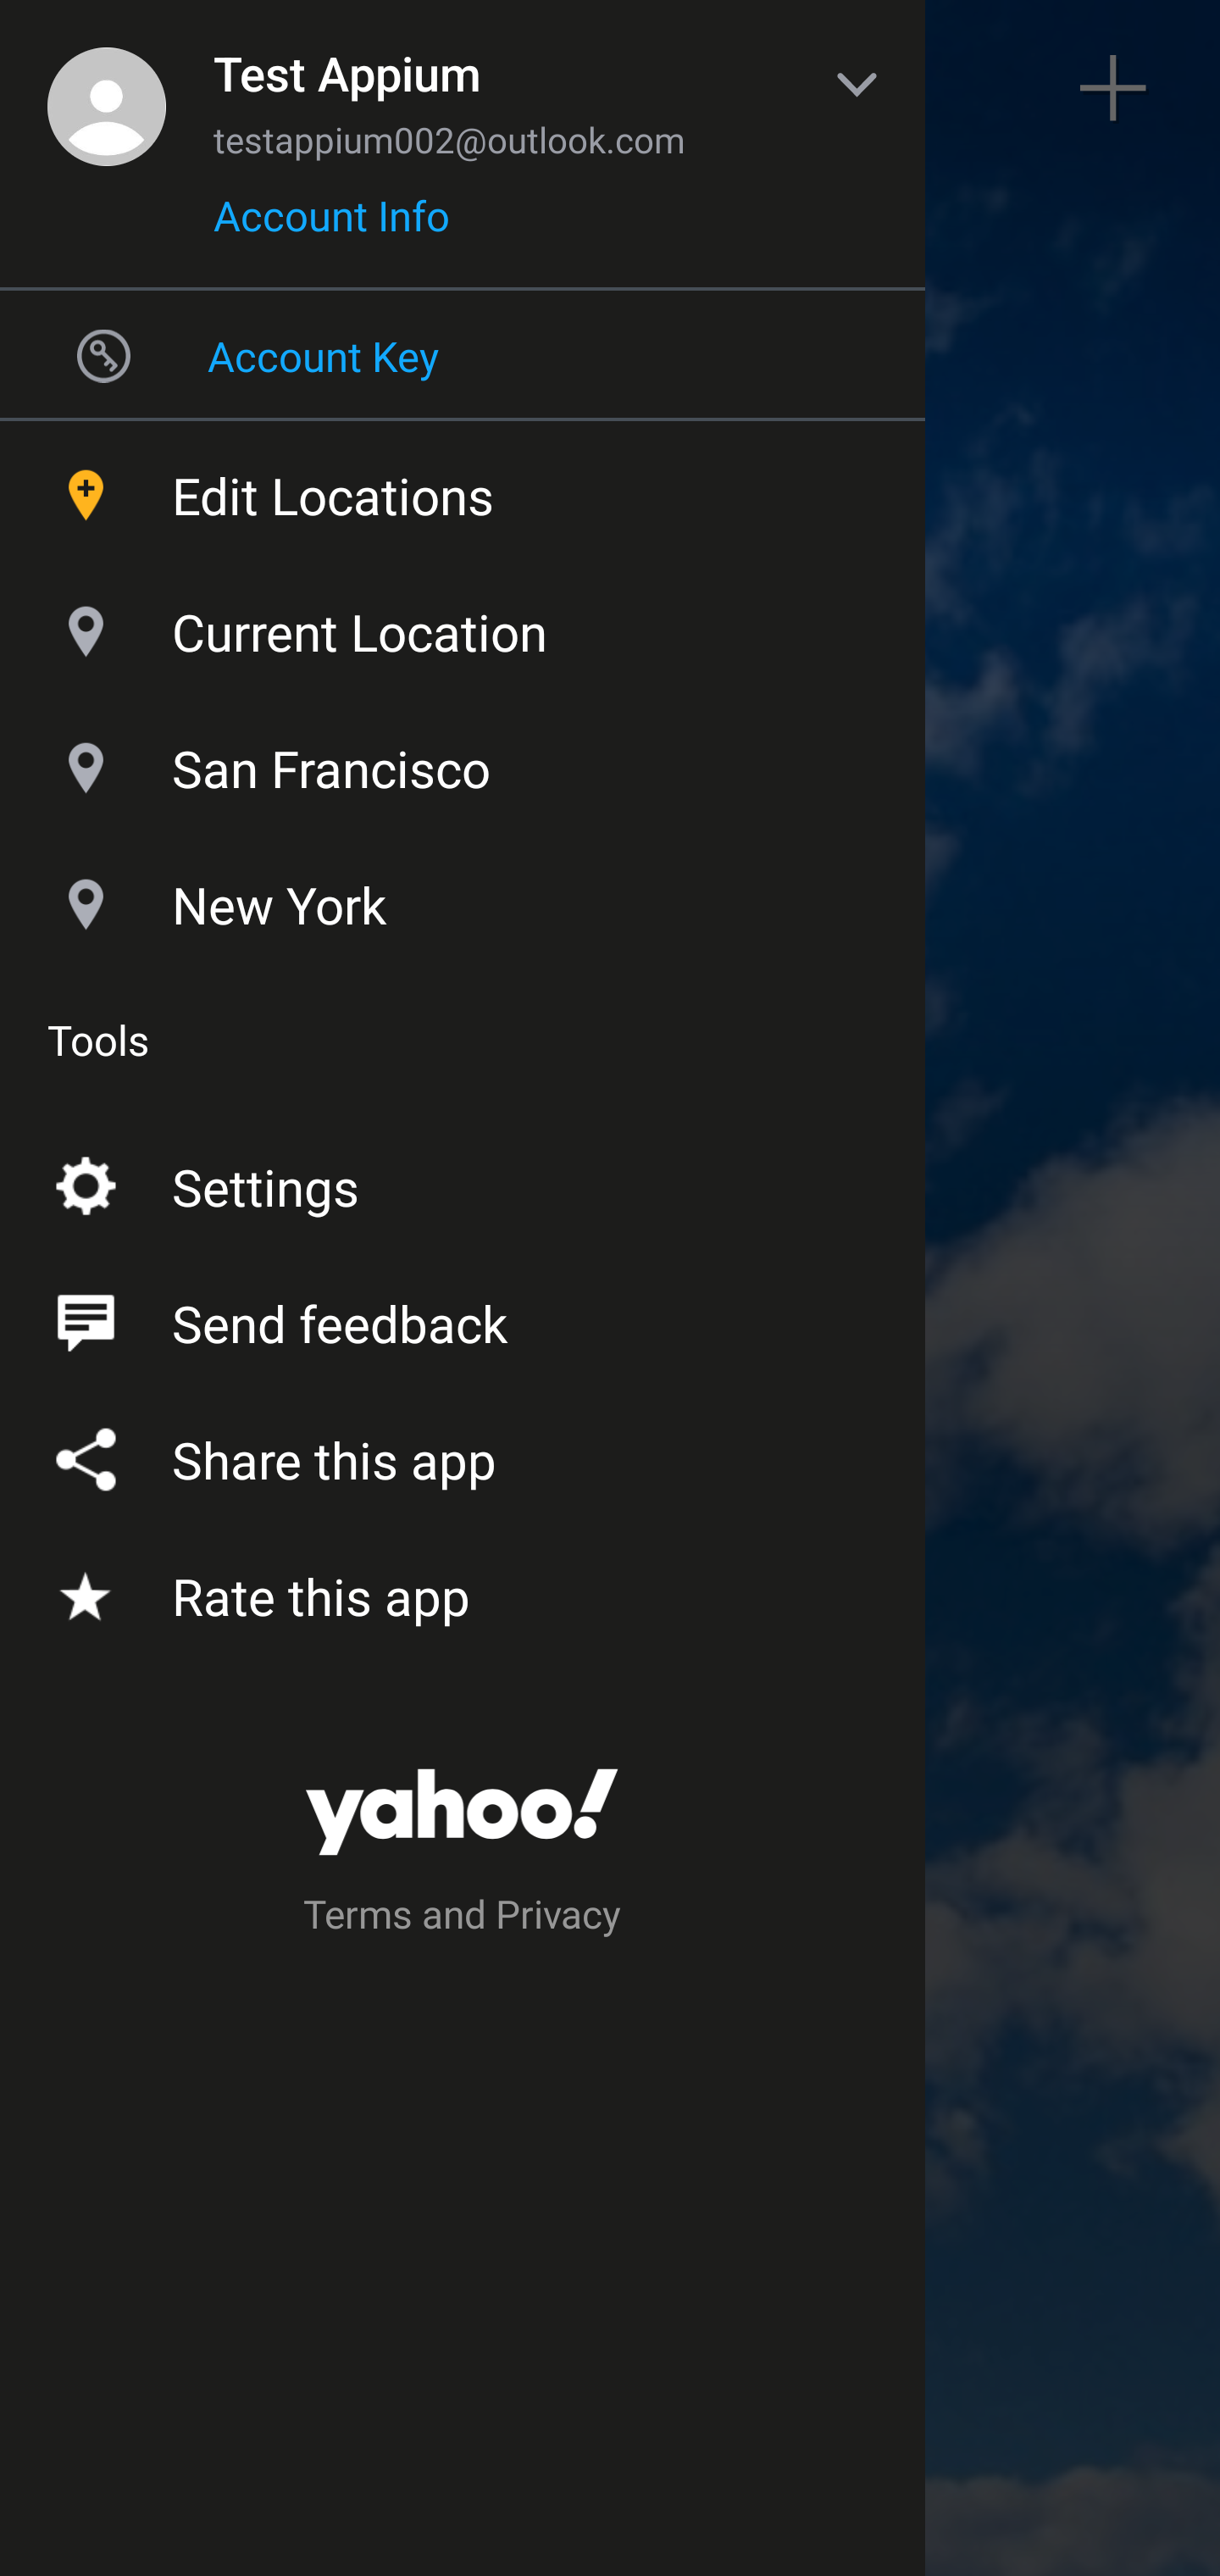 The width and height of the screenshot is (1220, 2576). I want to click on Account Info, so click(331, 226).